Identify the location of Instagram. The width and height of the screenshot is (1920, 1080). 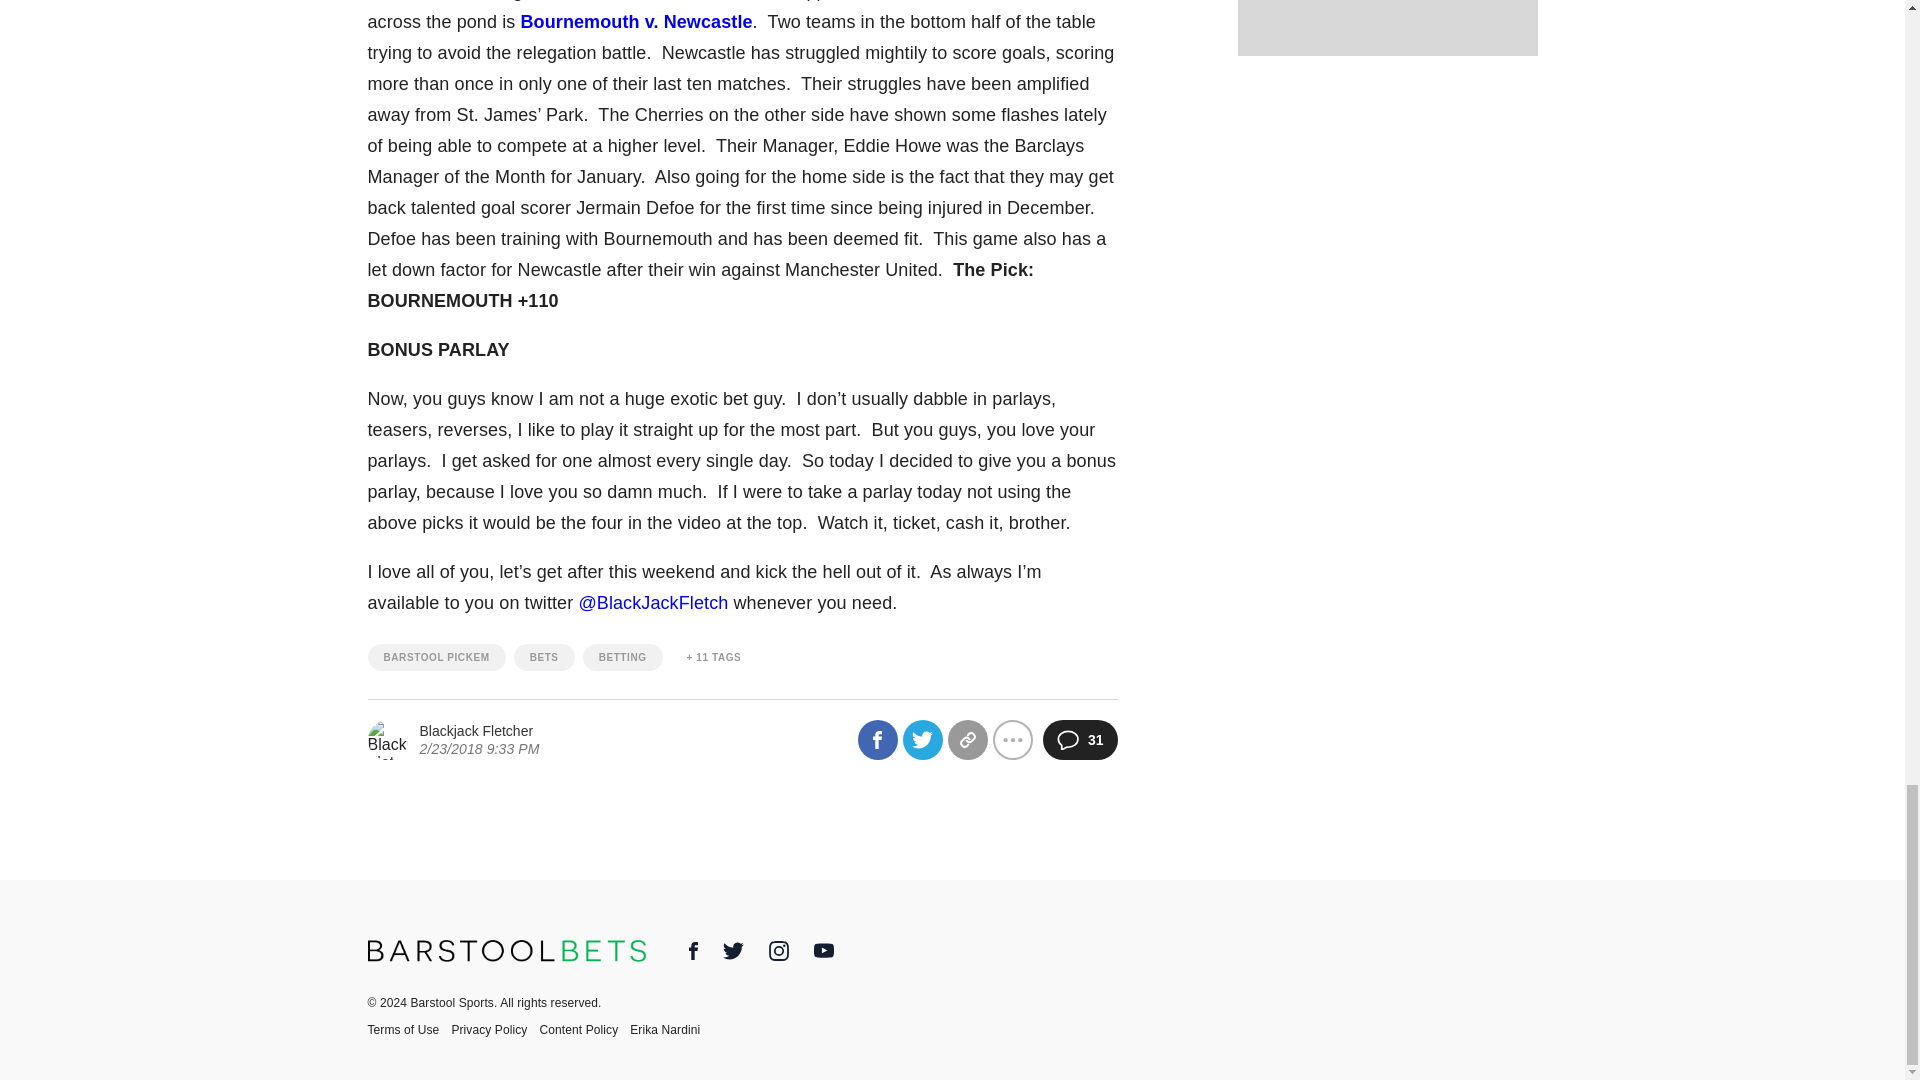
(779, 956).